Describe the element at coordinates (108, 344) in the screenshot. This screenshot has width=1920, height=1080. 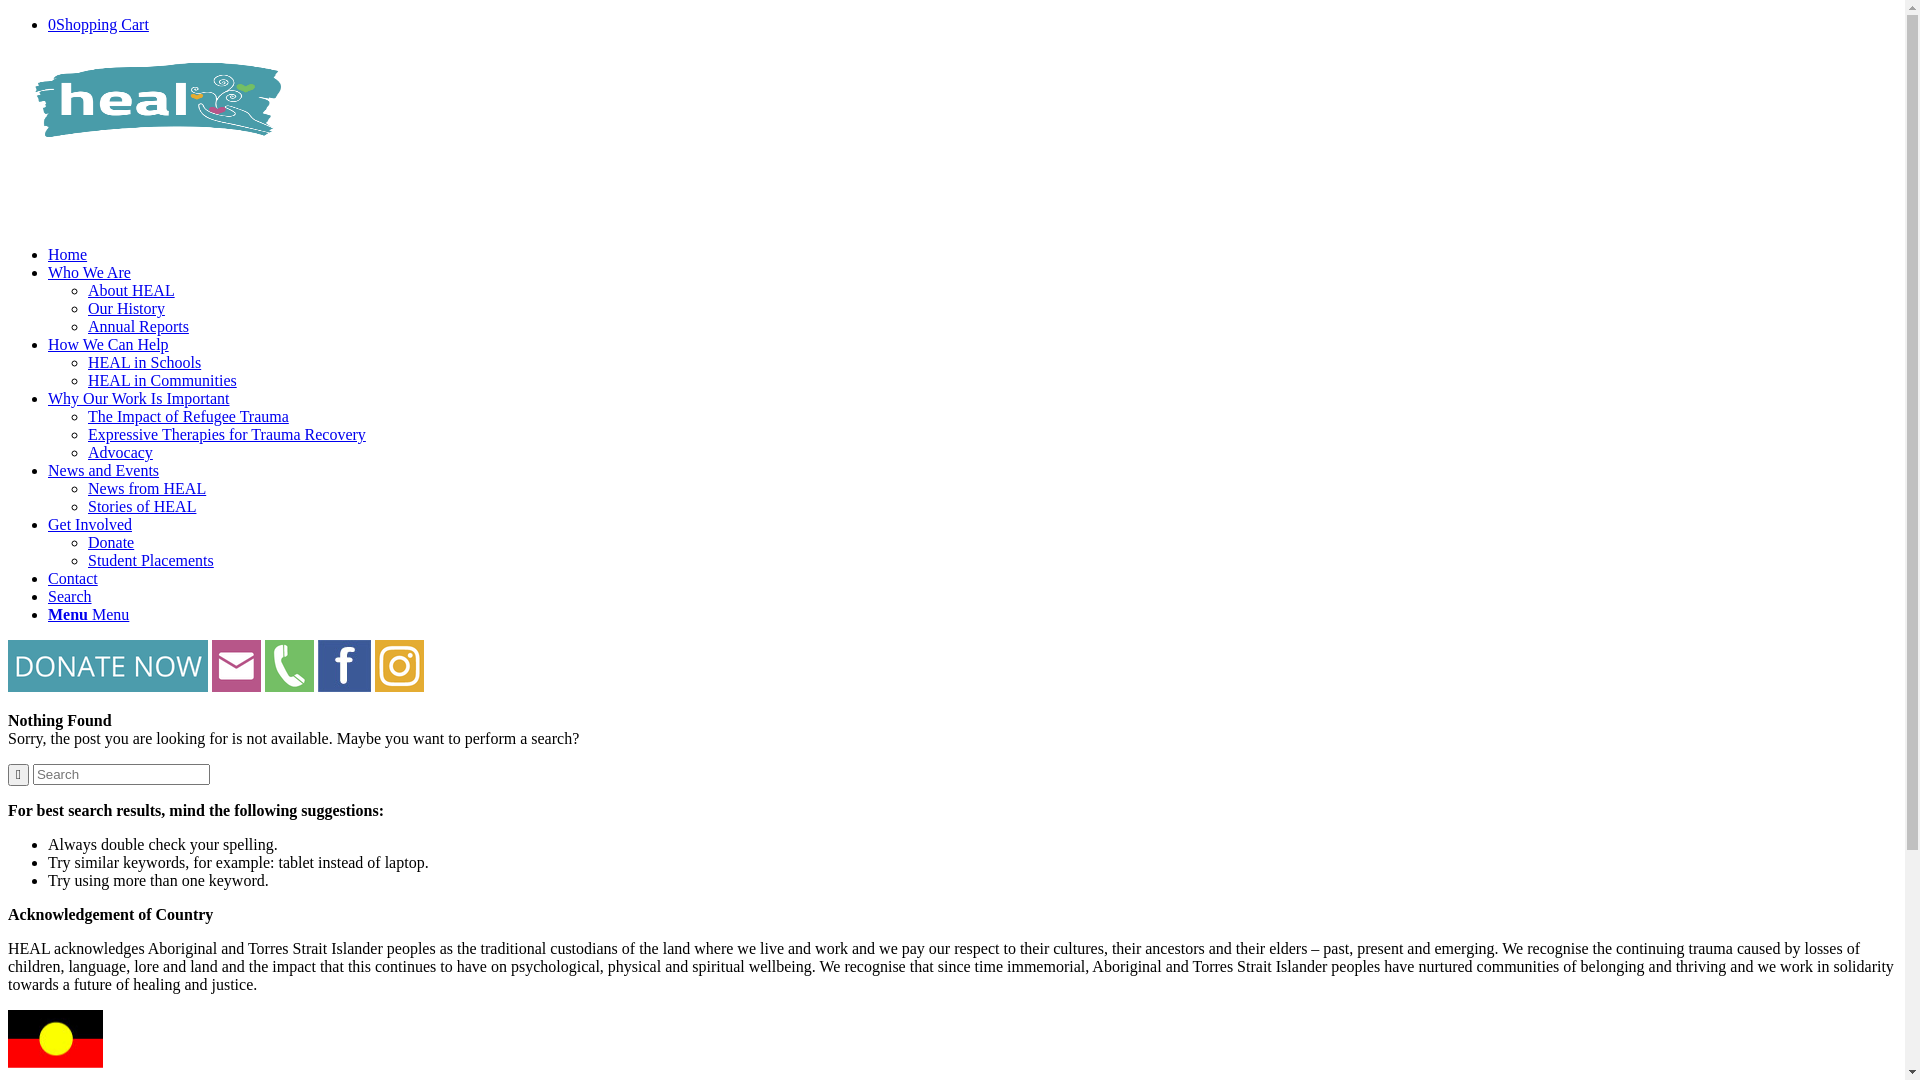
I see `How We Can Help` at that location.